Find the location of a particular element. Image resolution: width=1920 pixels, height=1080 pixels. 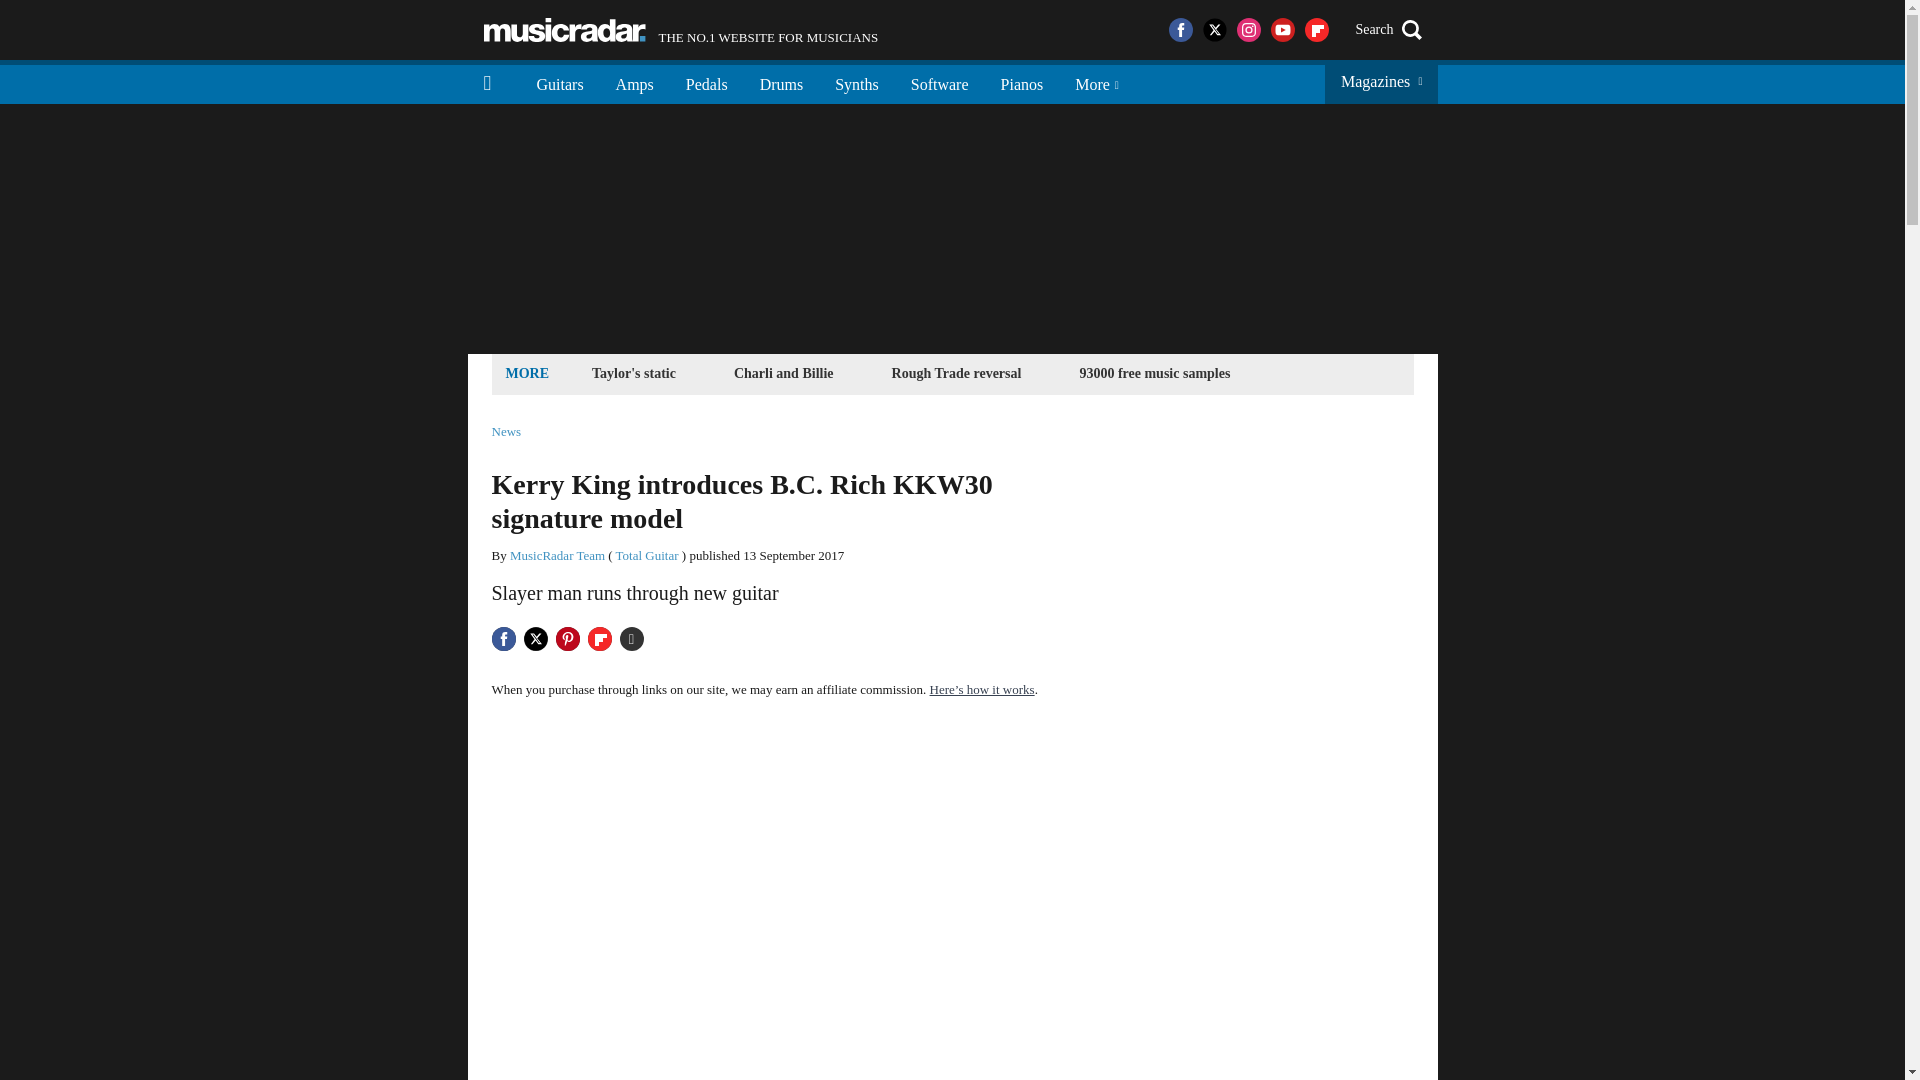

Taylor's static is located at coordinates (784, 372).